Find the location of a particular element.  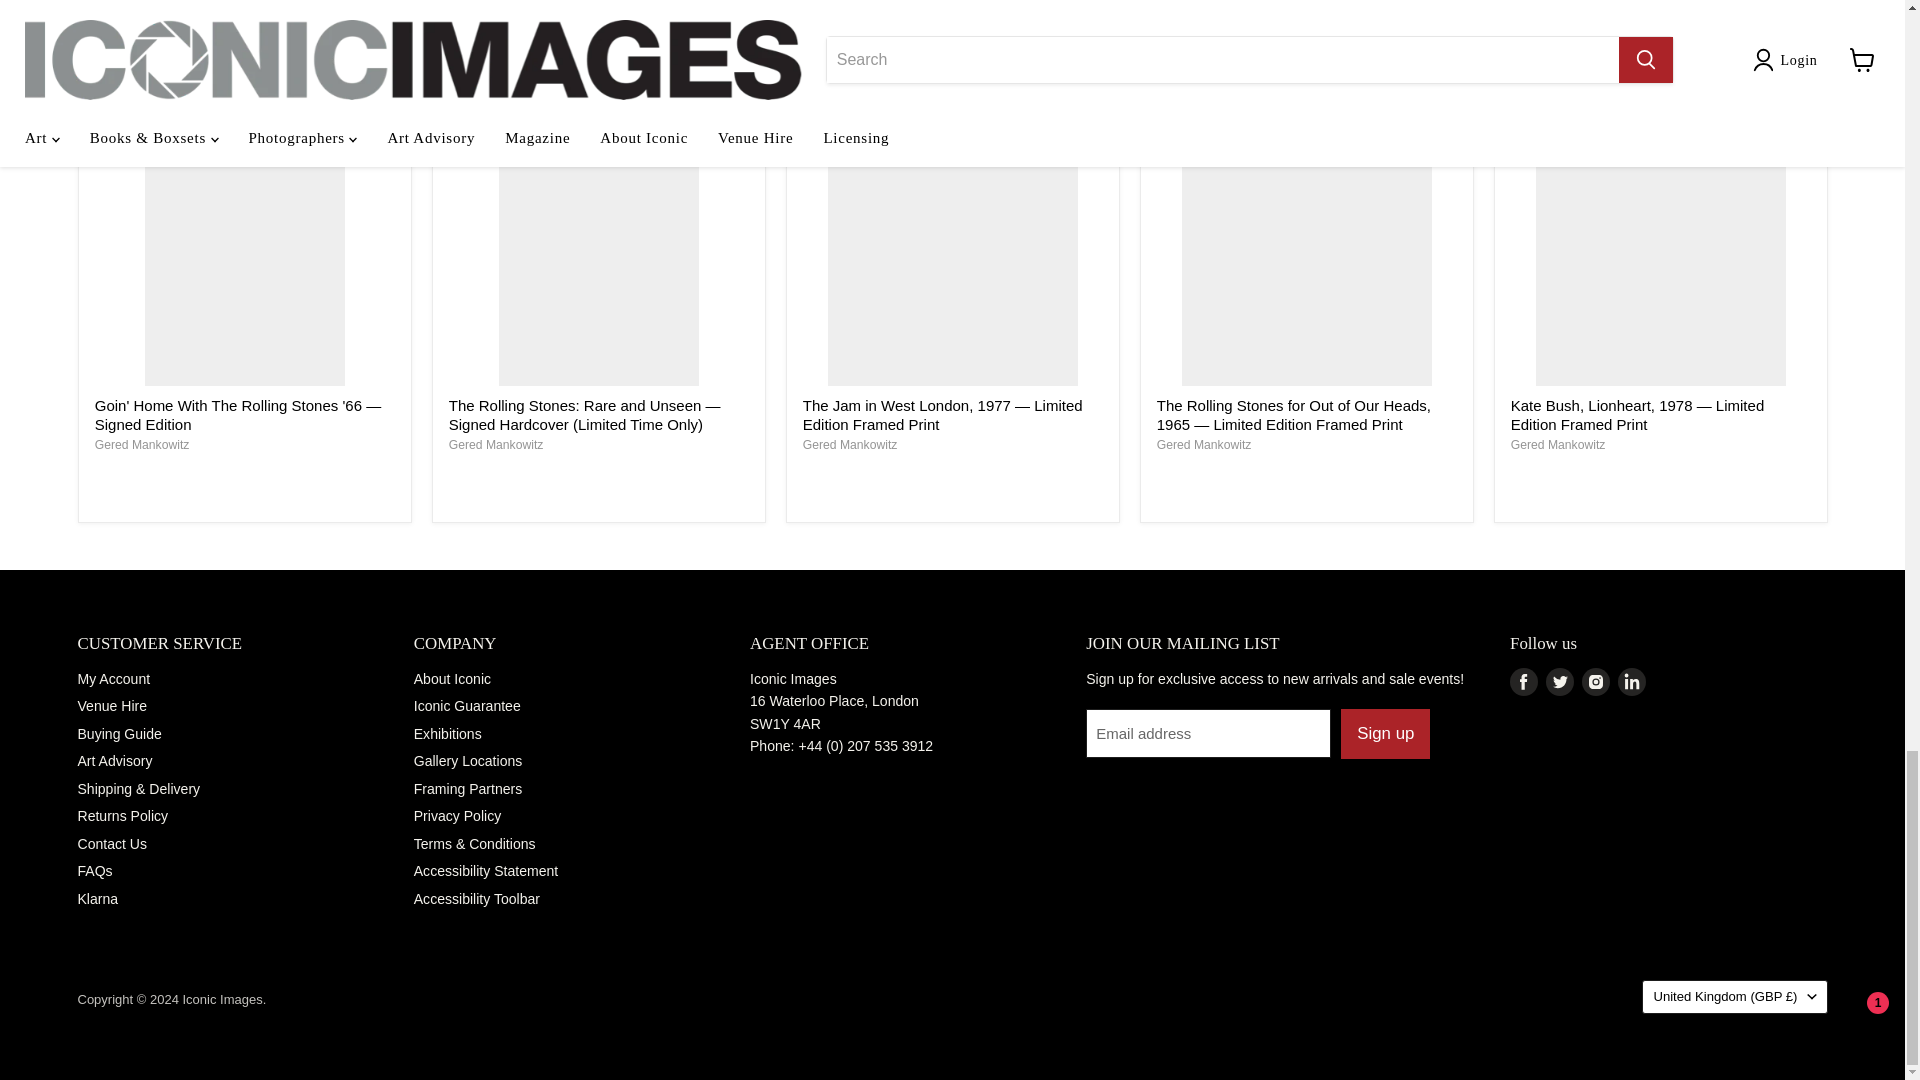

Gered Mankowitz is located at coordinates (850, 445).